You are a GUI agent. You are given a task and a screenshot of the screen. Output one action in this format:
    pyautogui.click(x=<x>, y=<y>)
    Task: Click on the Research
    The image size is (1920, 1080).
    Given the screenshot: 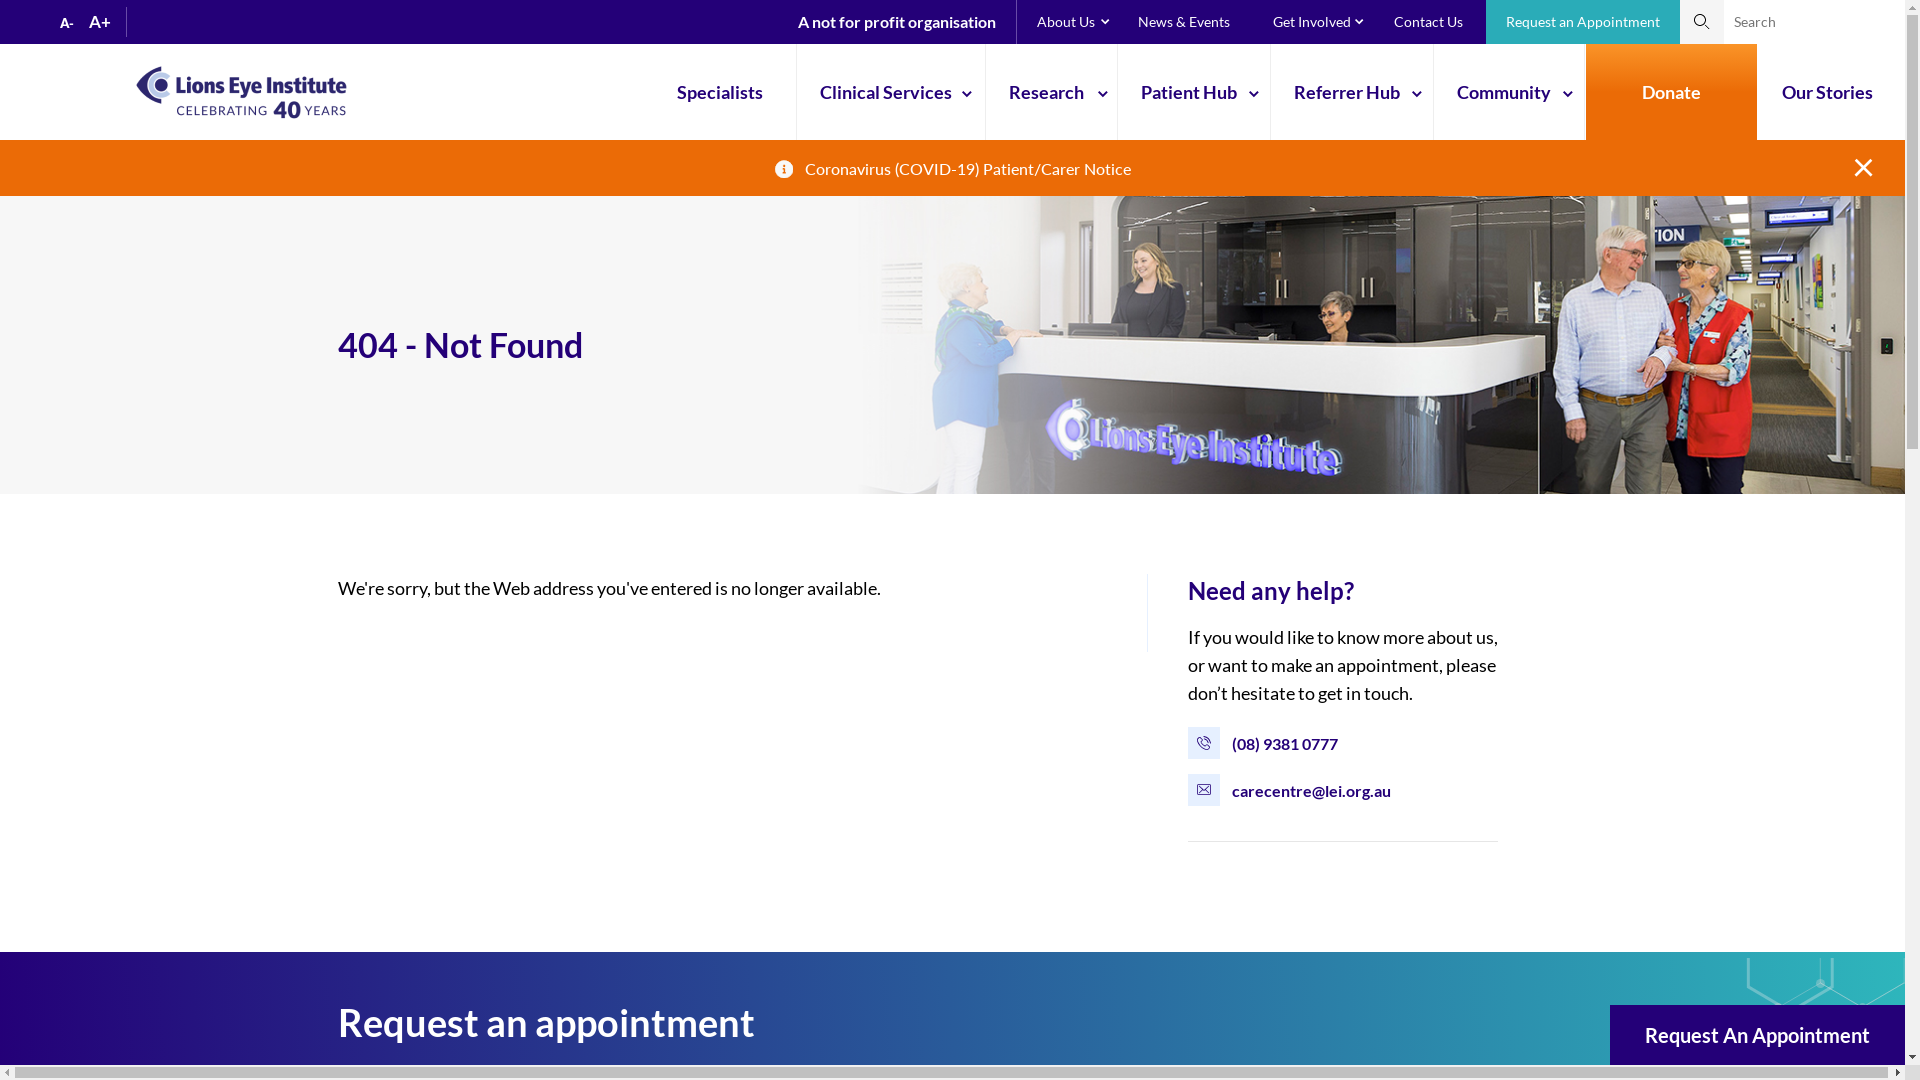 What is the action you would take?
    pyautogui.click(x=1052, y=92)
    